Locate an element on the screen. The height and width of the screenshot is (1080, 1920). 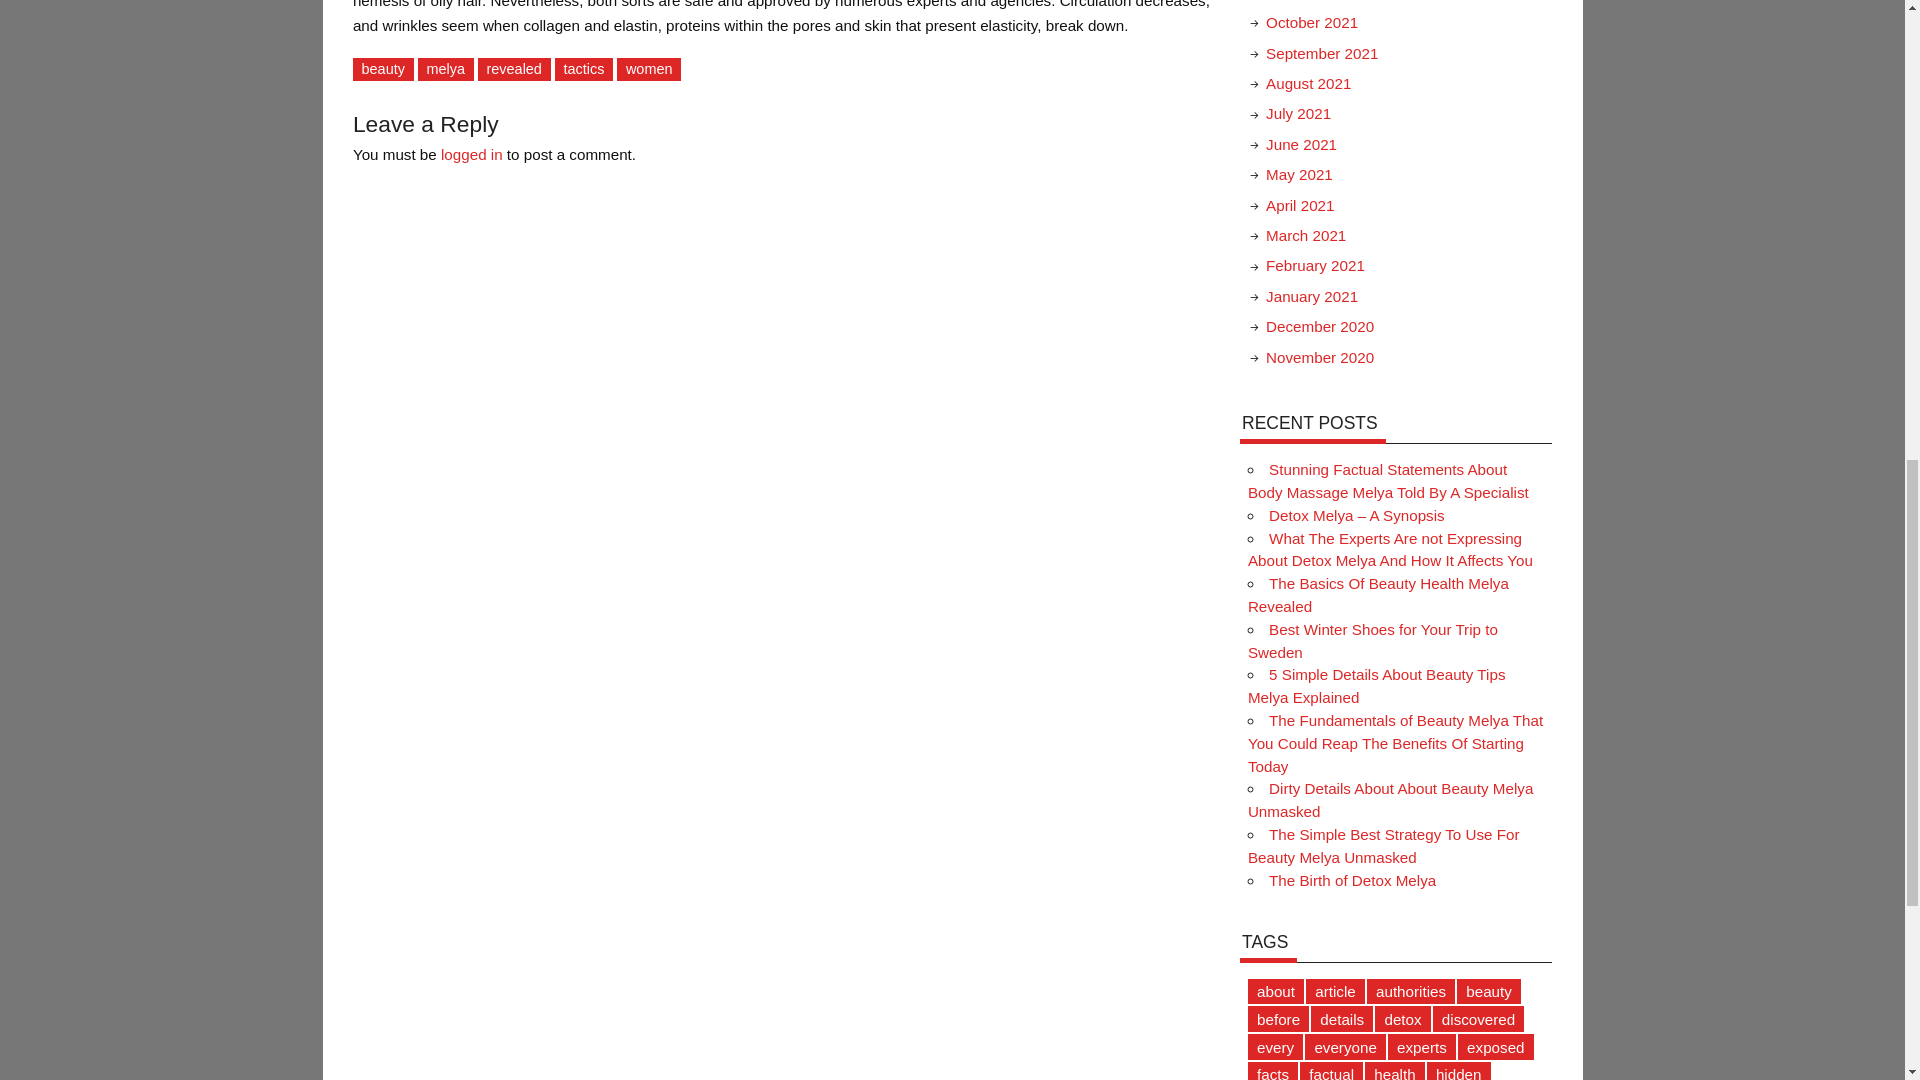
melya is located at coordinates (446, 70).